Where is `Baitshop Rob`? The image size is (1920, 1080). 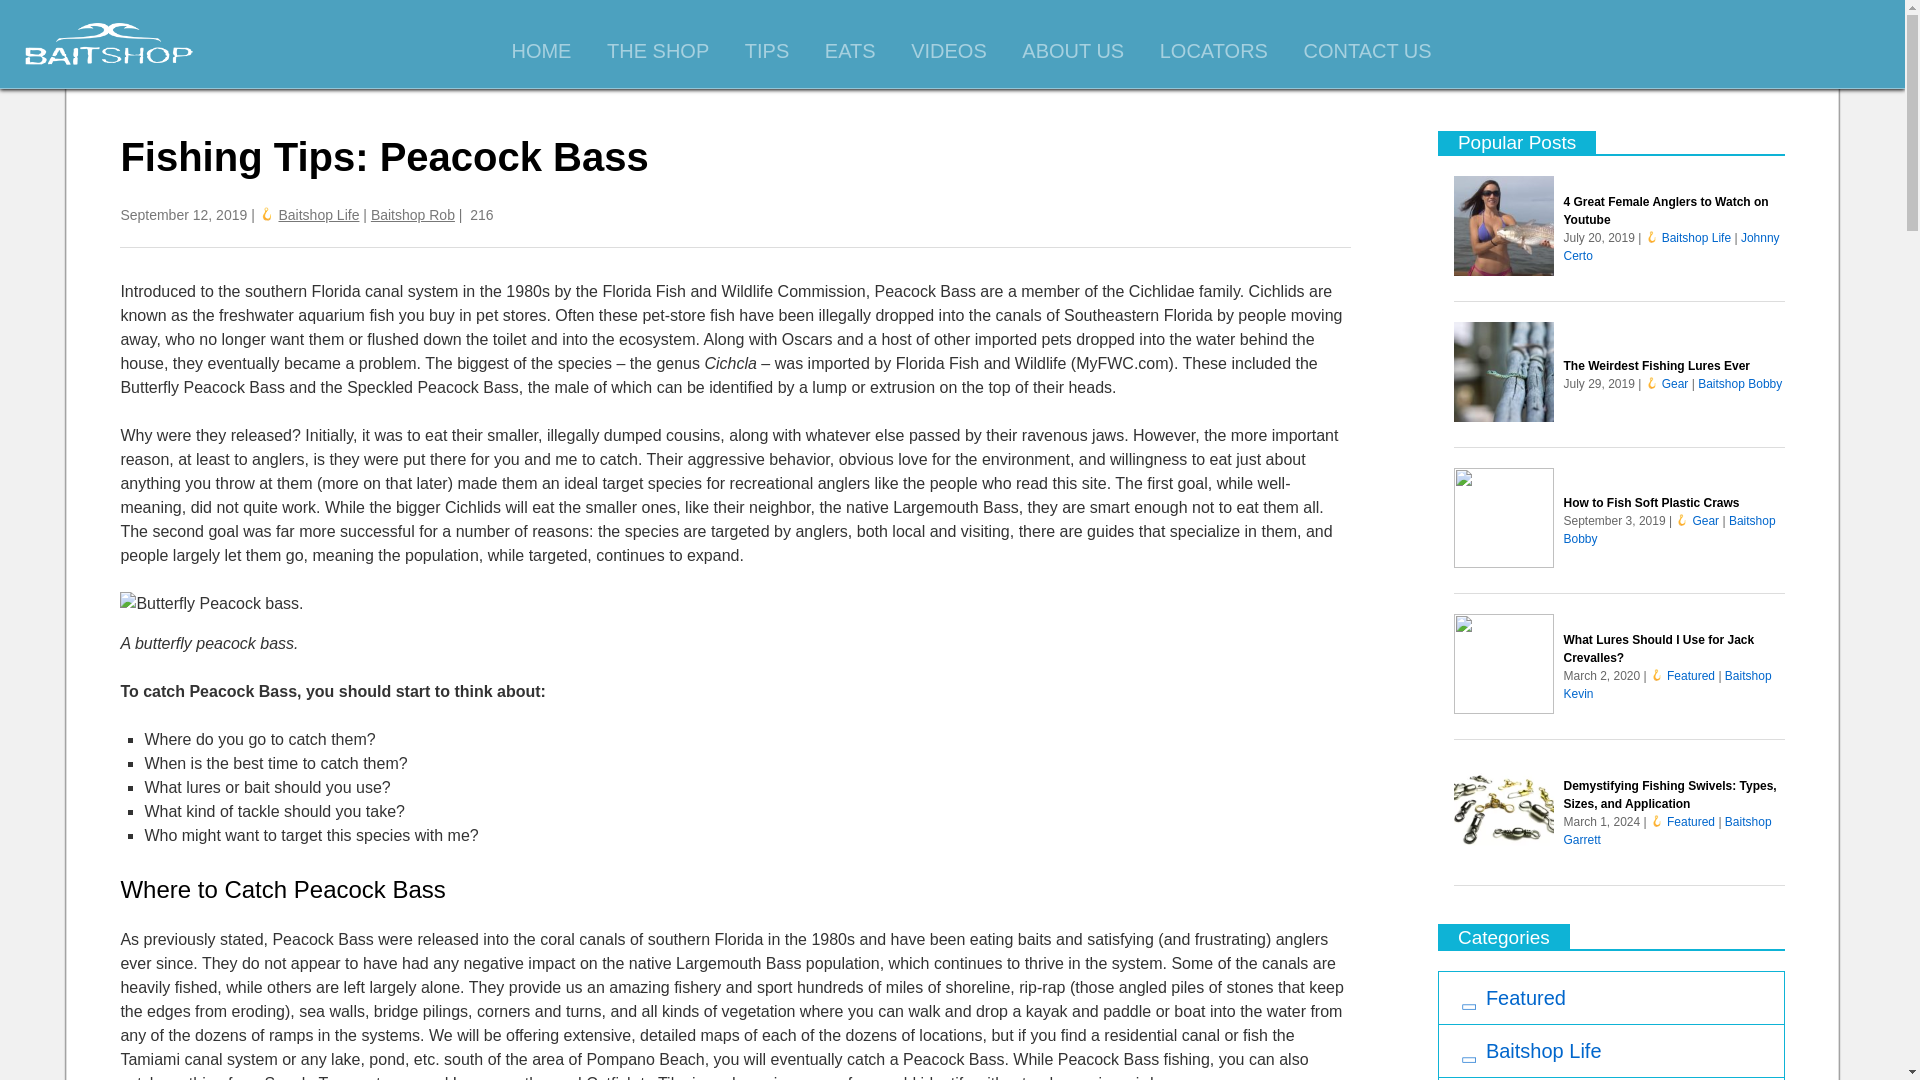
Baitshop Rob is located at coordinates (412, 214).